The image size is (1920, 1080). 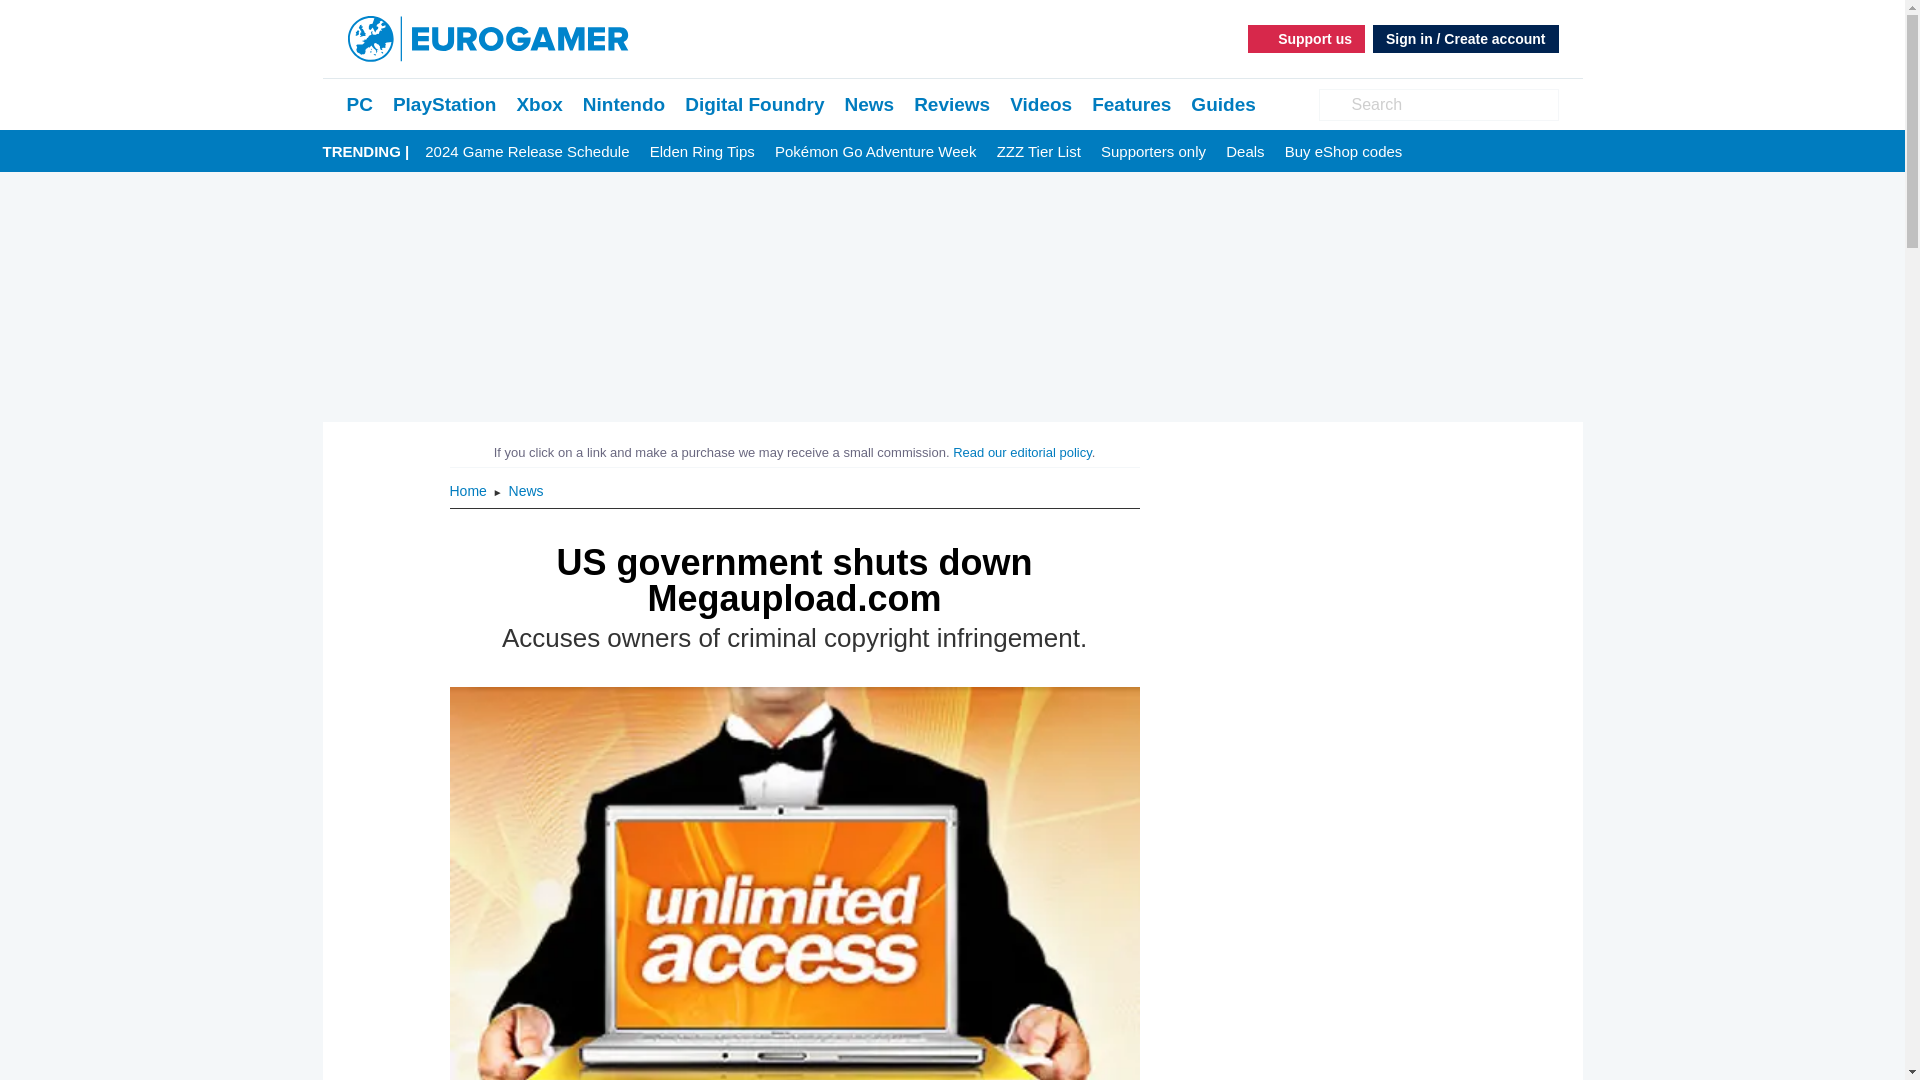 I want to click on Deals, so click(x=1244, y=152).